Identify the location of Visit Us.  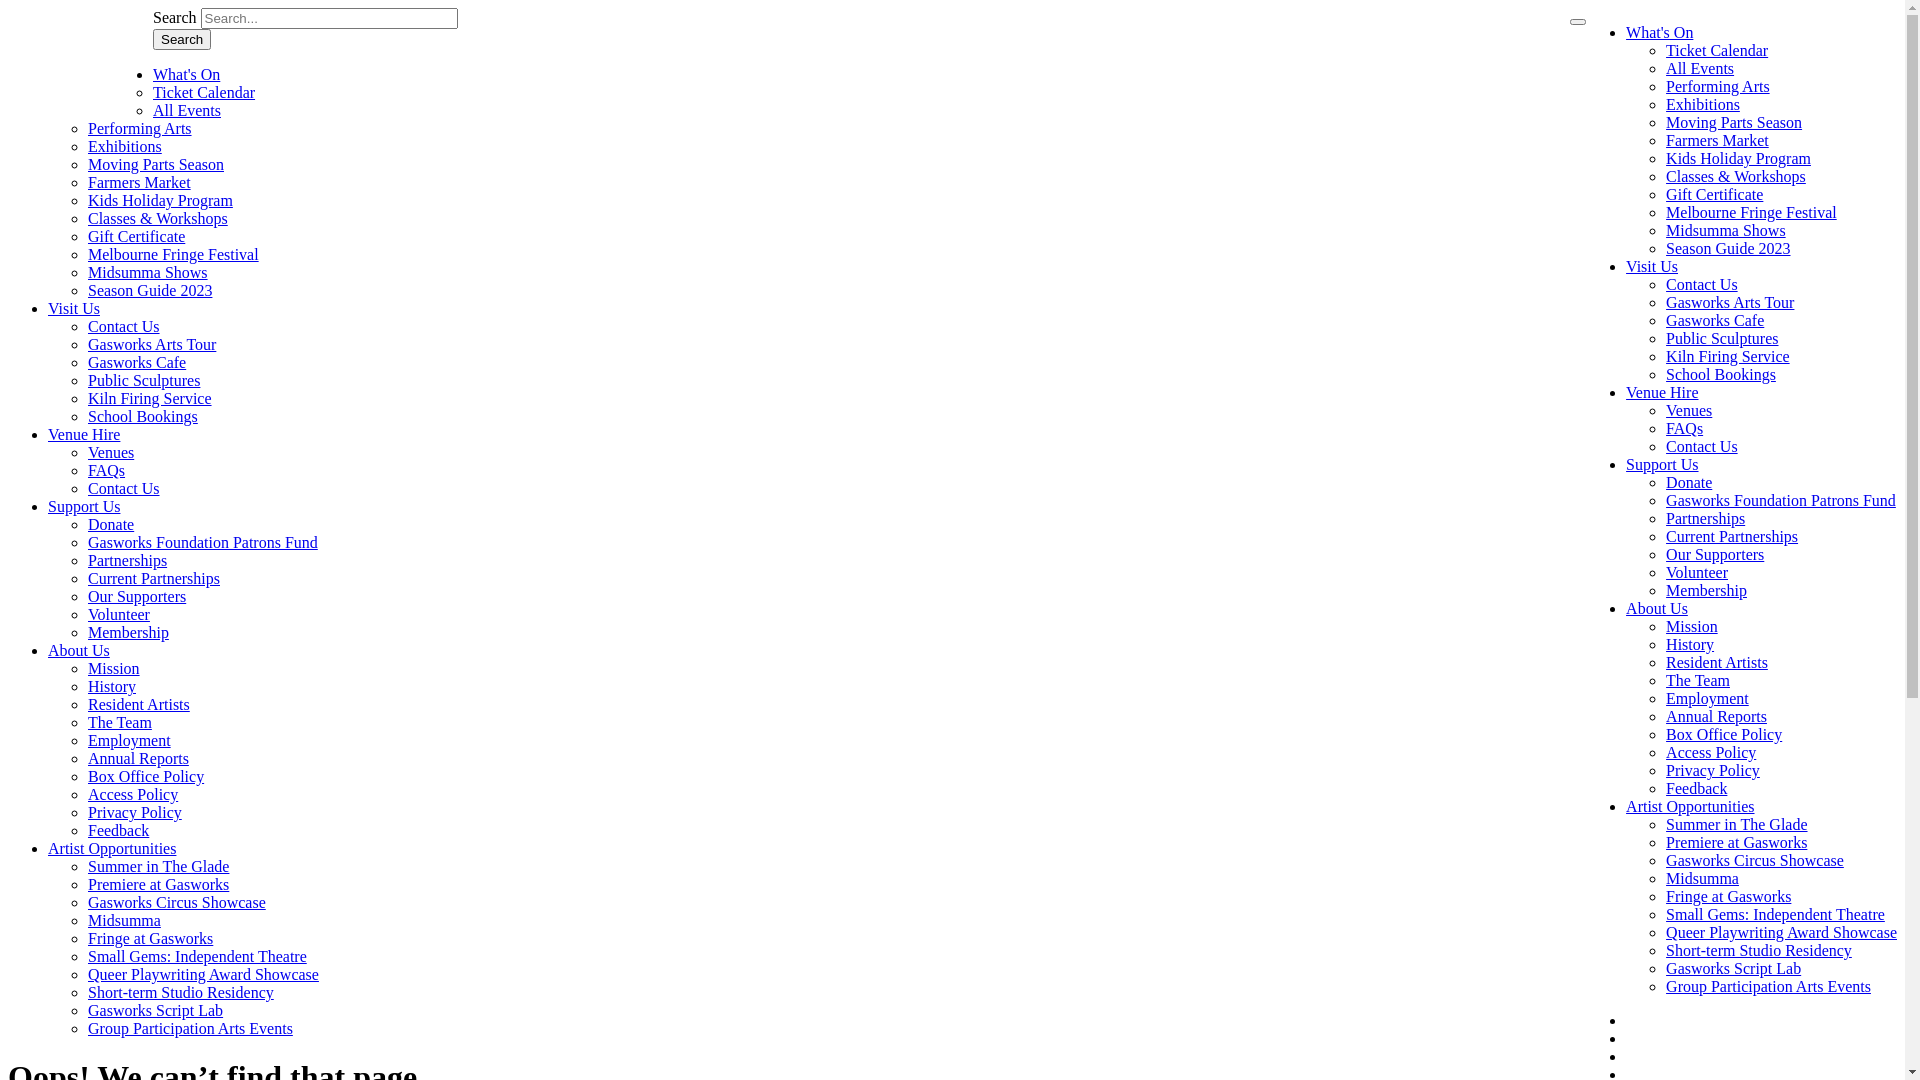
(74, 308).